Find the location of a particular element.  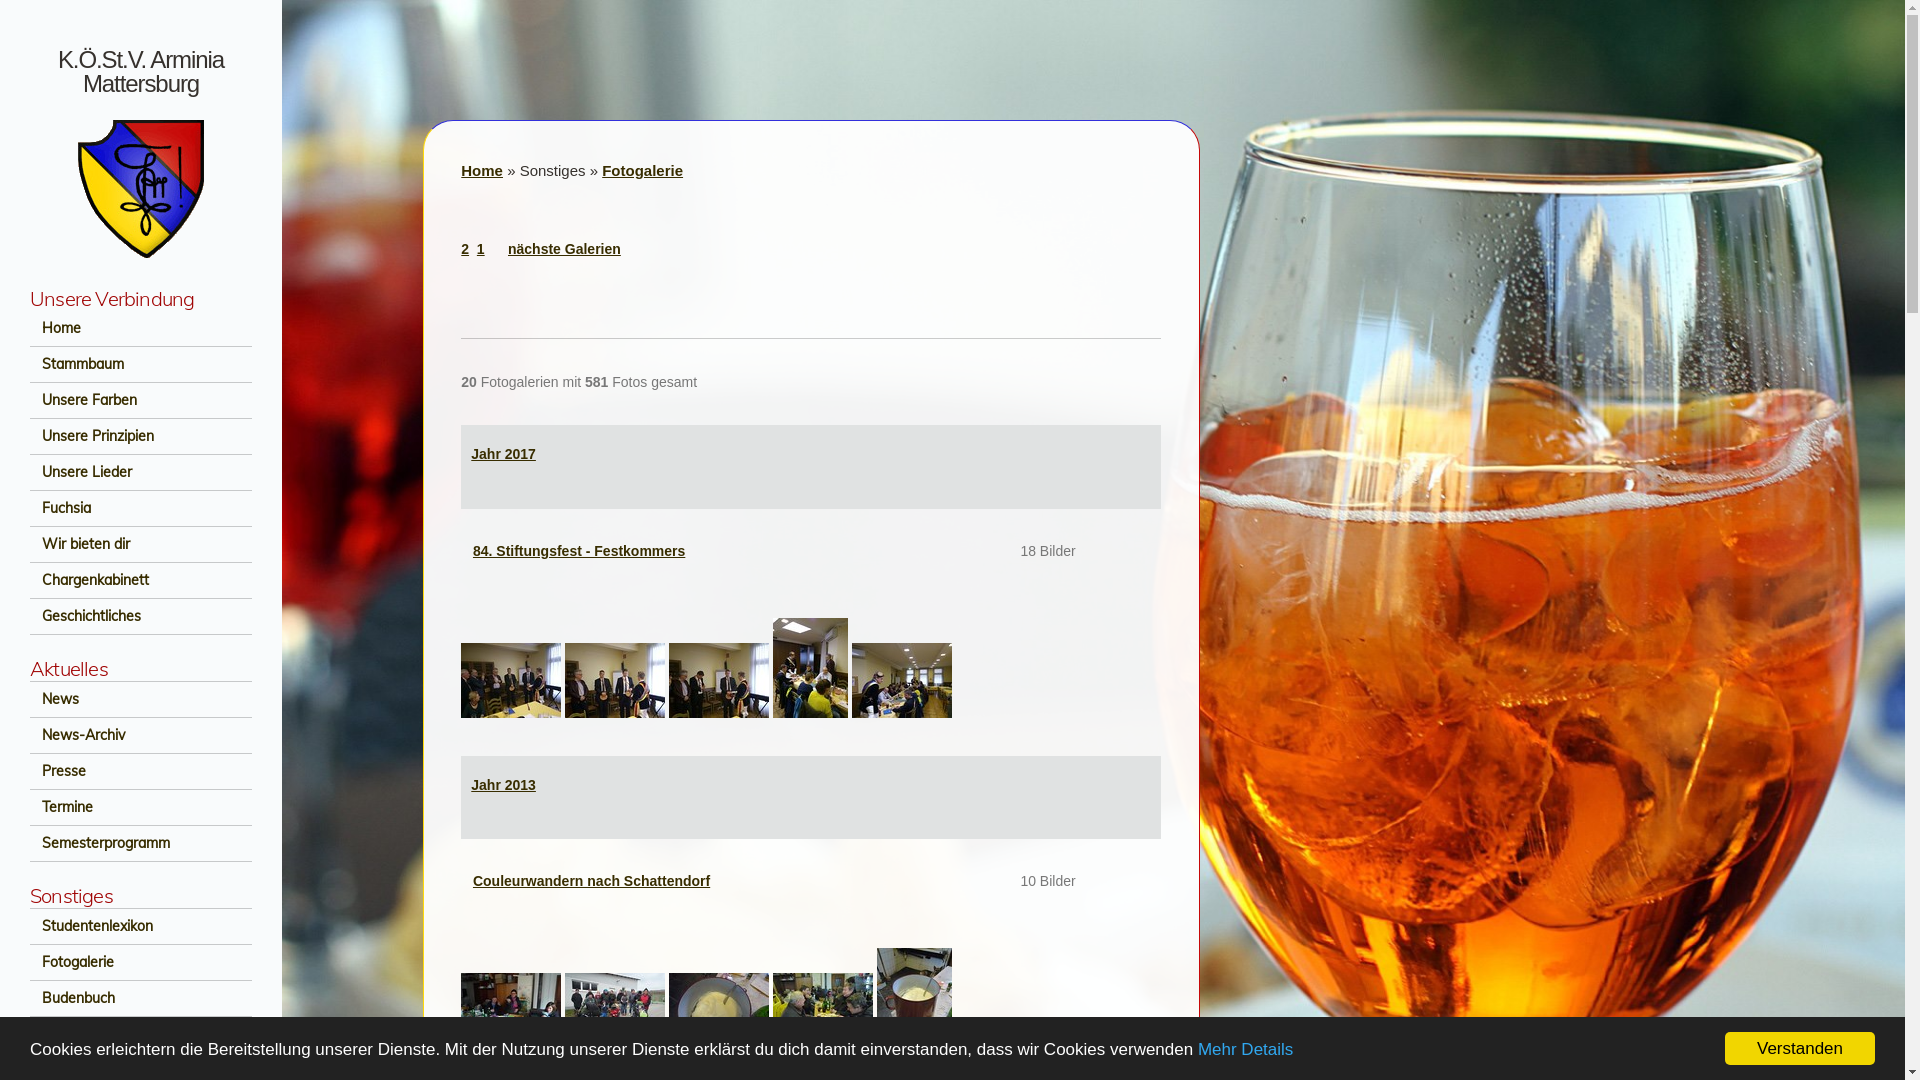

   Presse is located at coordinates (141, 772).